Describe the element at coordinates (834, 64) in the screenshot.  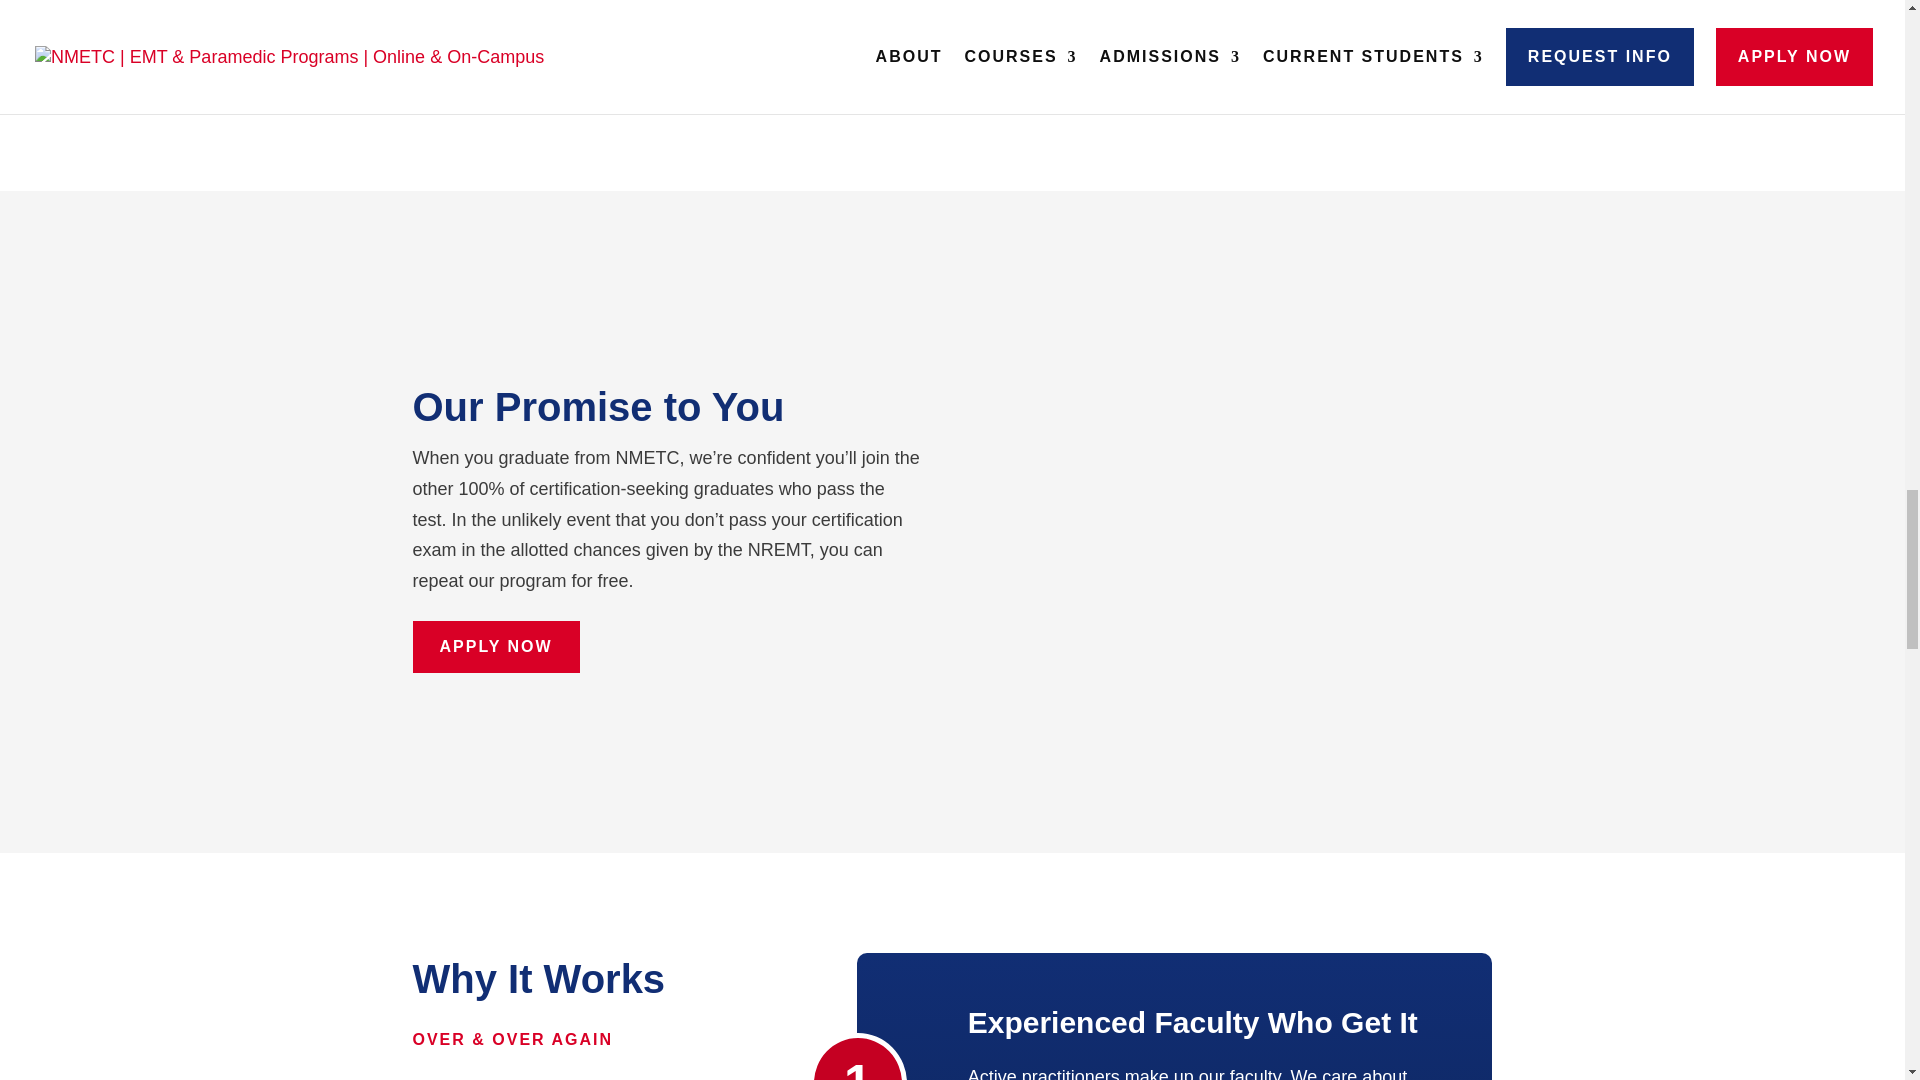
I see `APPLY NOW` at that location.